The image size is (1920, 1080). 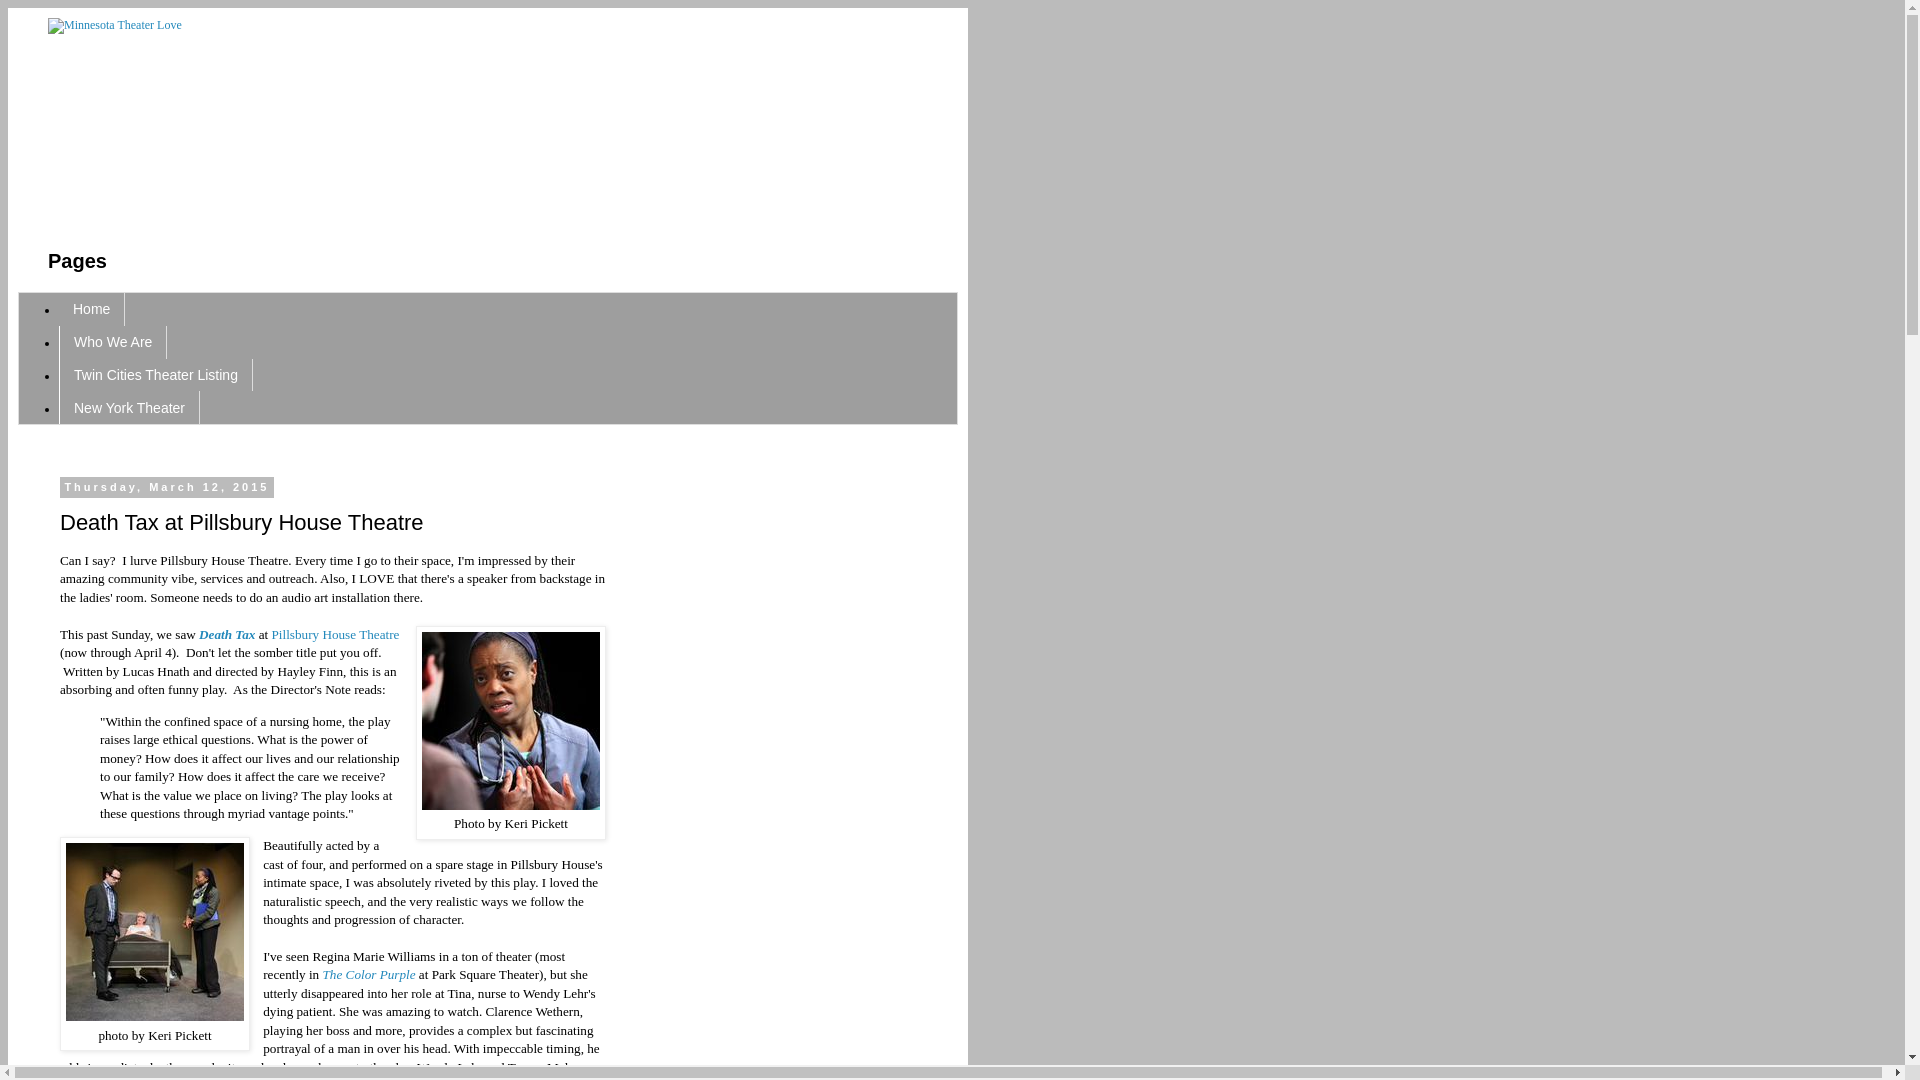 What do you see at coordinates (369, 974) in the screenshot?
I see `The Color Purple` at bounding box center [369, 974].